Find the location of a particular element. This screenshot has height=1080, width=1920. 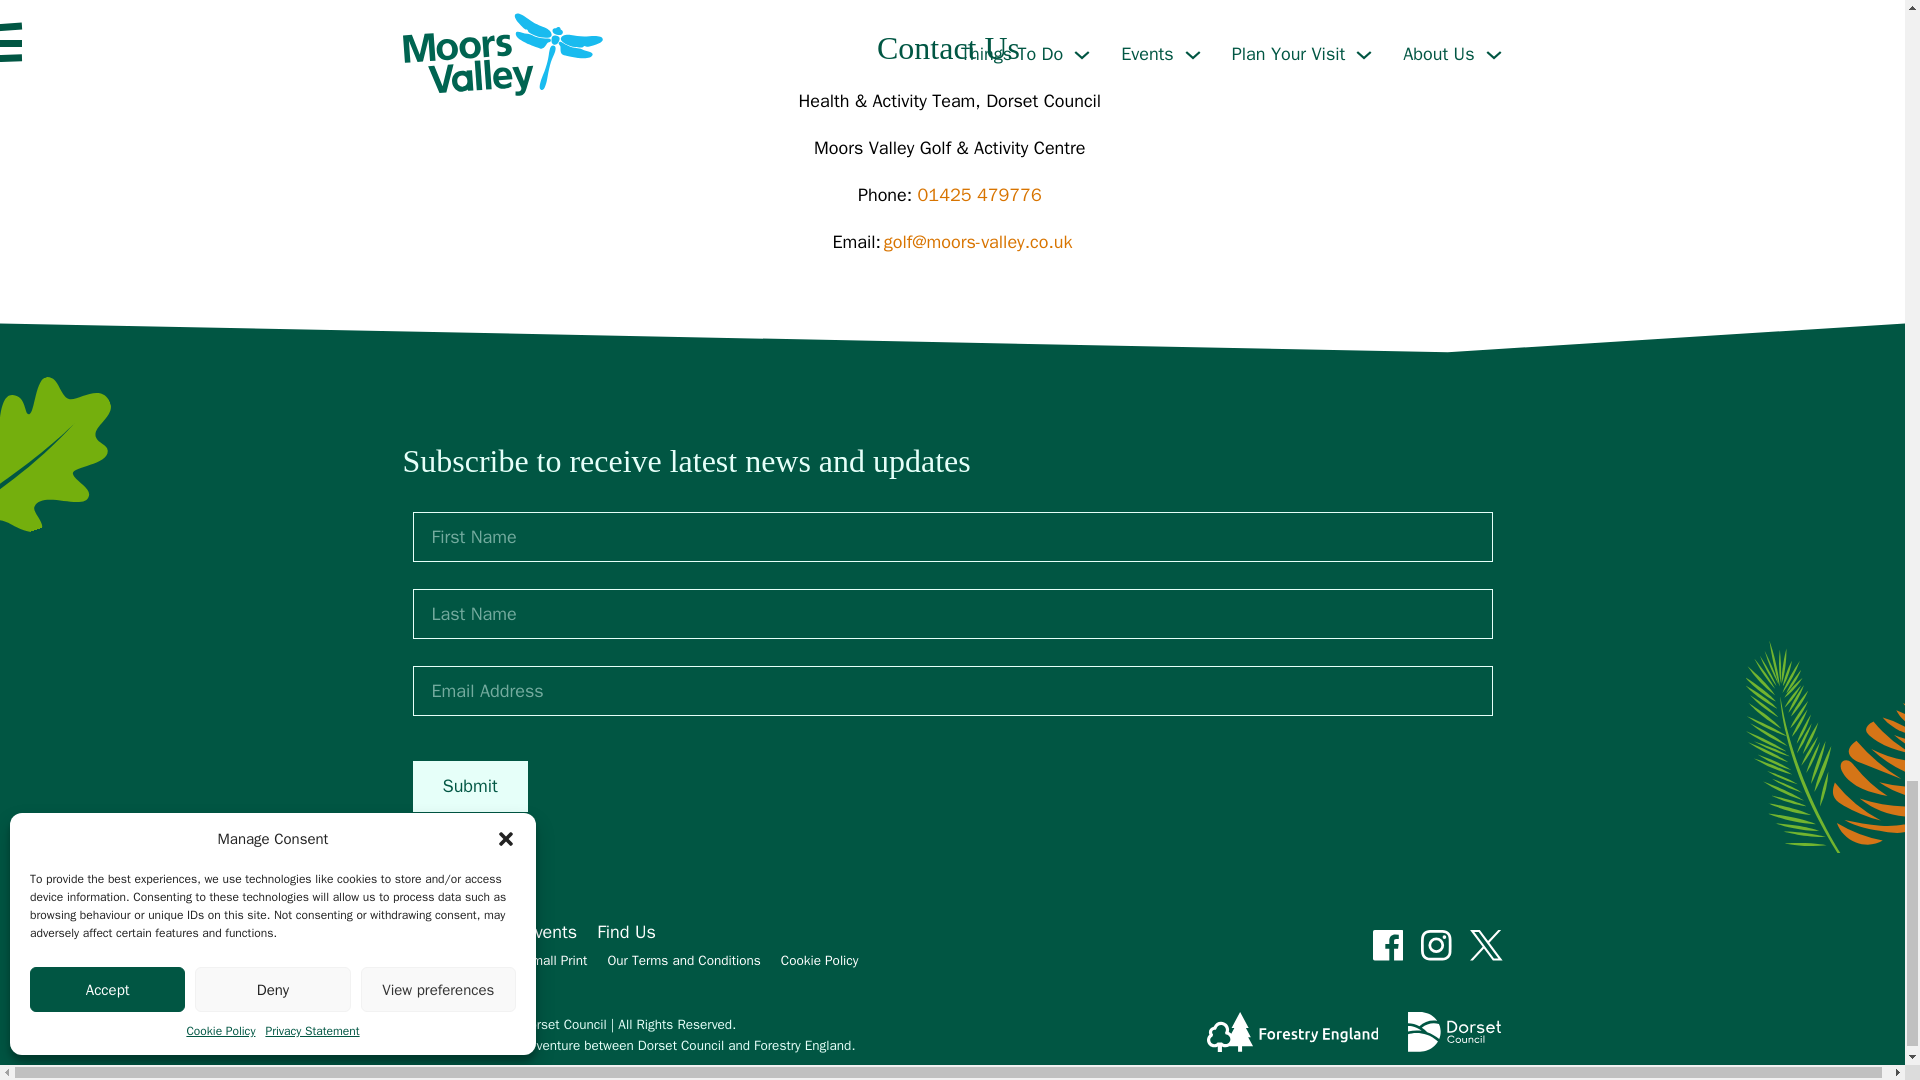

Dorset Council is located at coordinates (1454, 1035).